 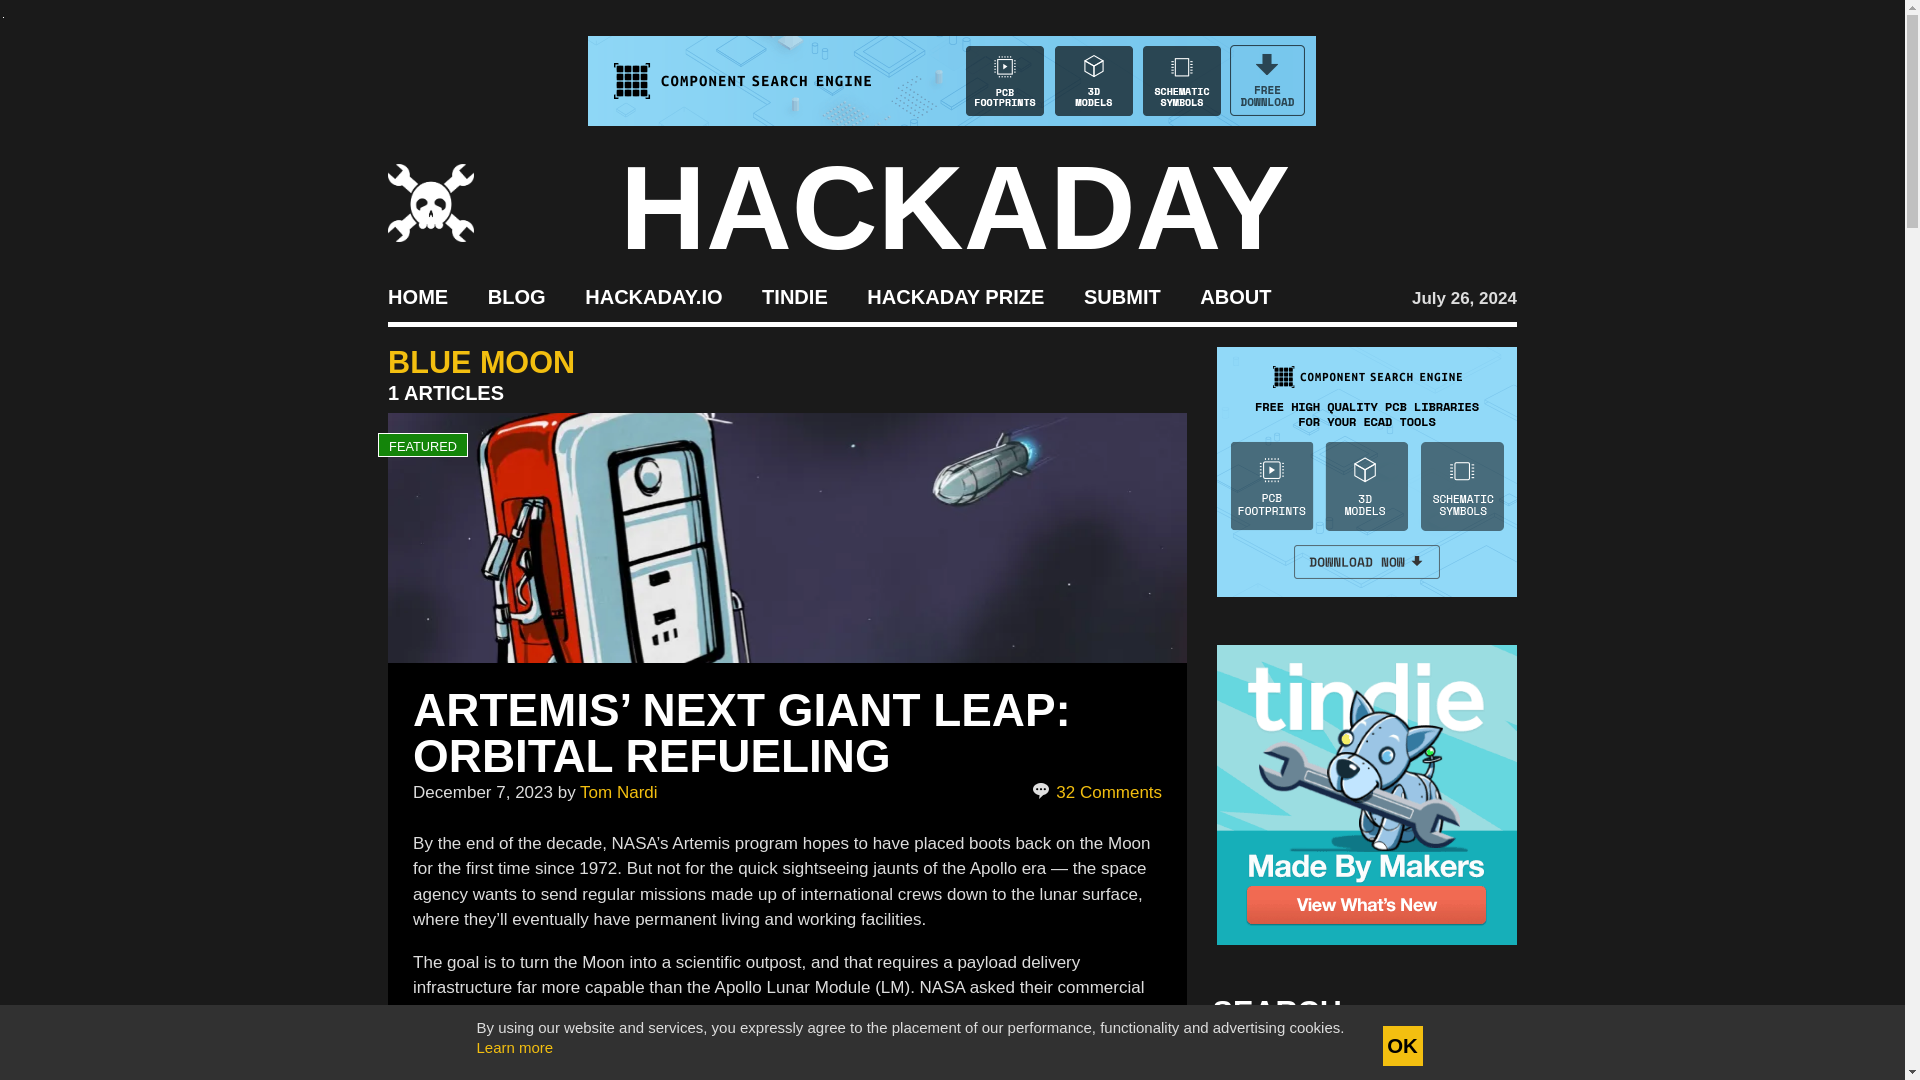 I want to click on TINDIE, so click(x=794, y=296).